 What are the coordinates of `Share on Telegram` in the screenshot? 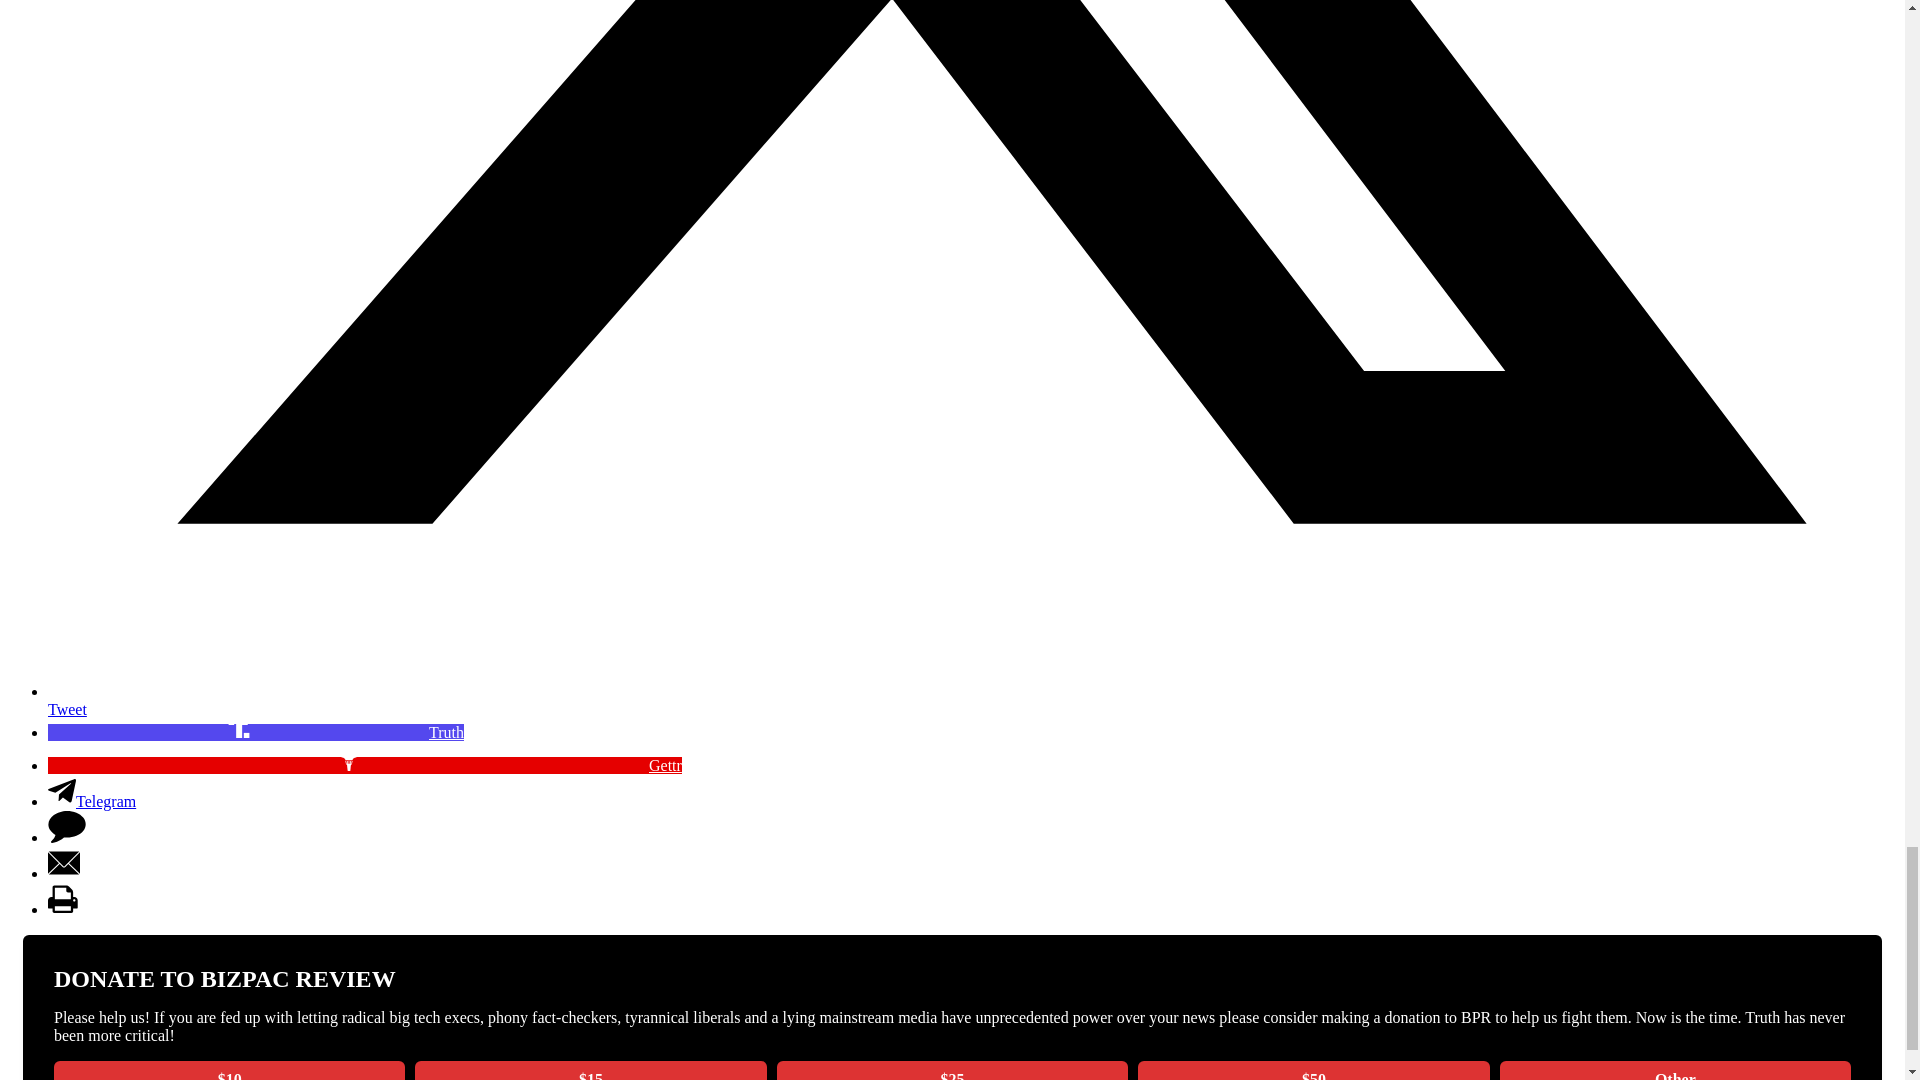 It's located at (92, 801).